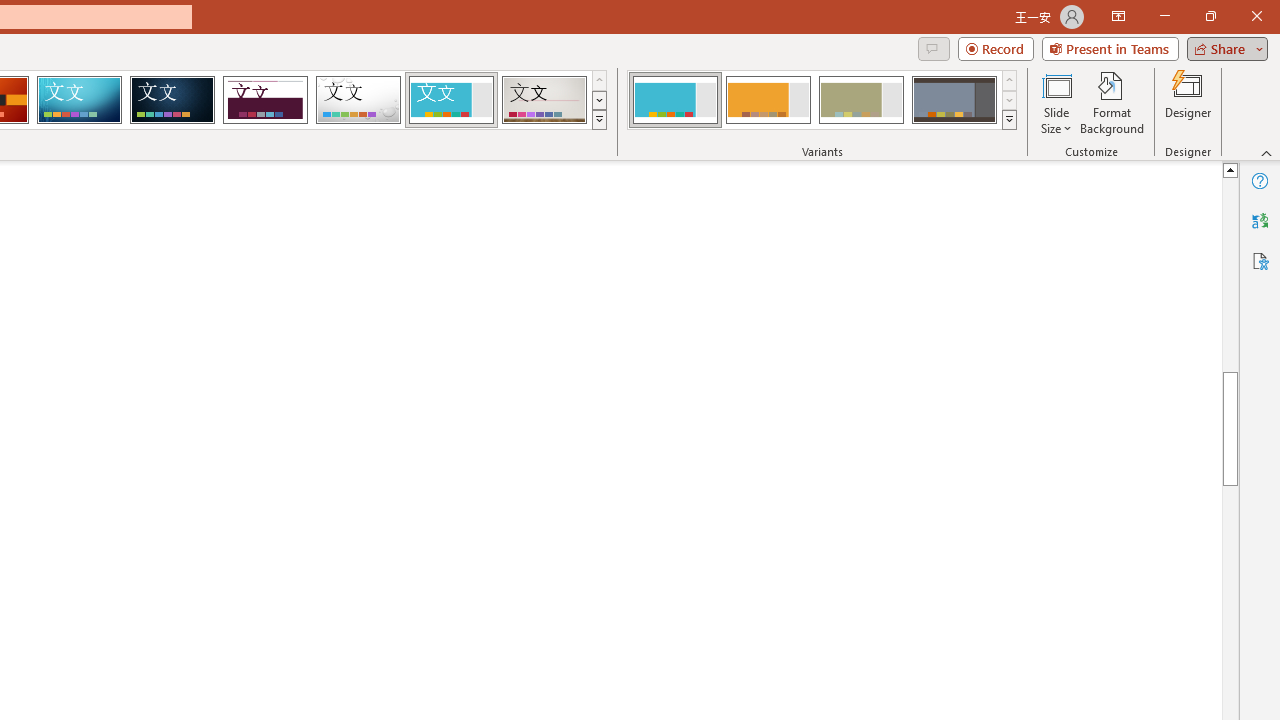 Image resolution: width=1280 pixels, height=720 pixels. What do you see at coordinates (1112, 102) in the screenshot?
I see `Format Background` at bounding box center [1112, 102].